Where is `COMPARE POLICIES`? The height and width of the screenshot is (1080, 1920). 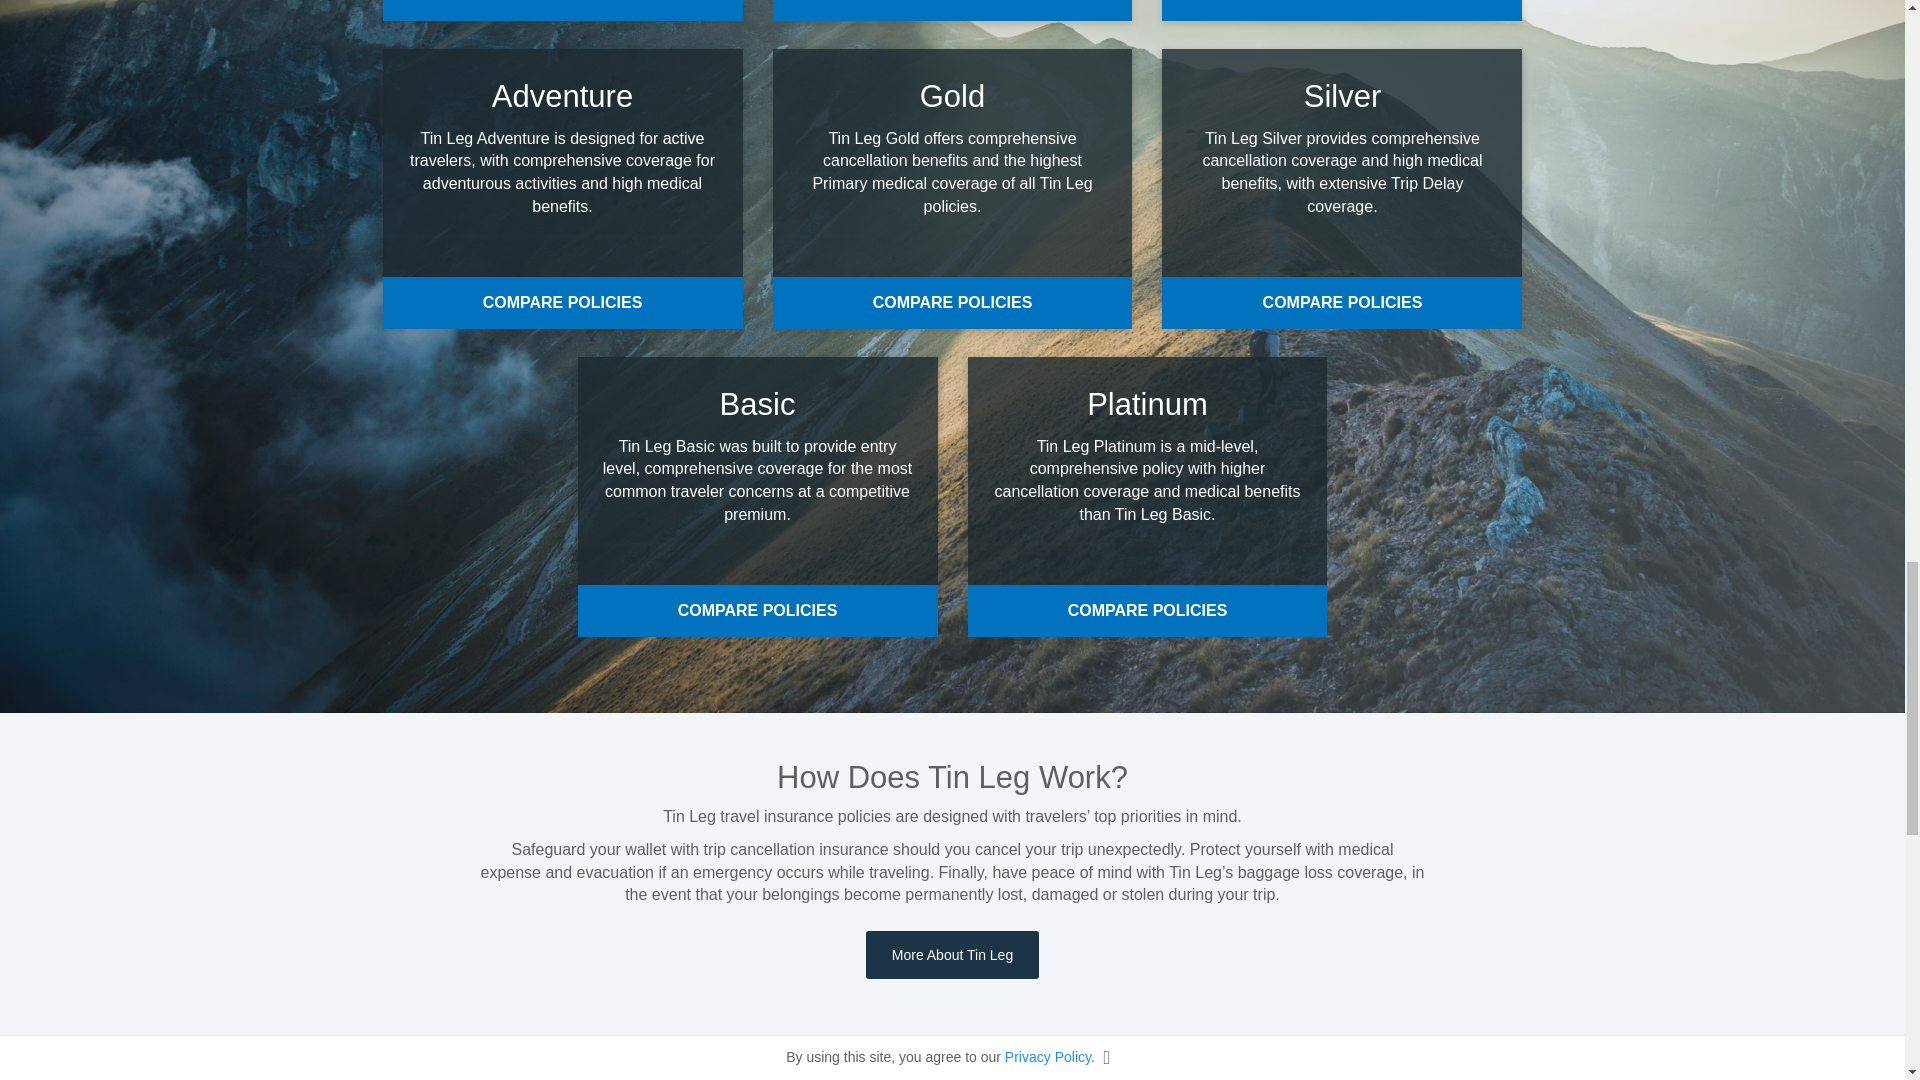 COMPARE POLICIES is located at coordinates (1342, 10).